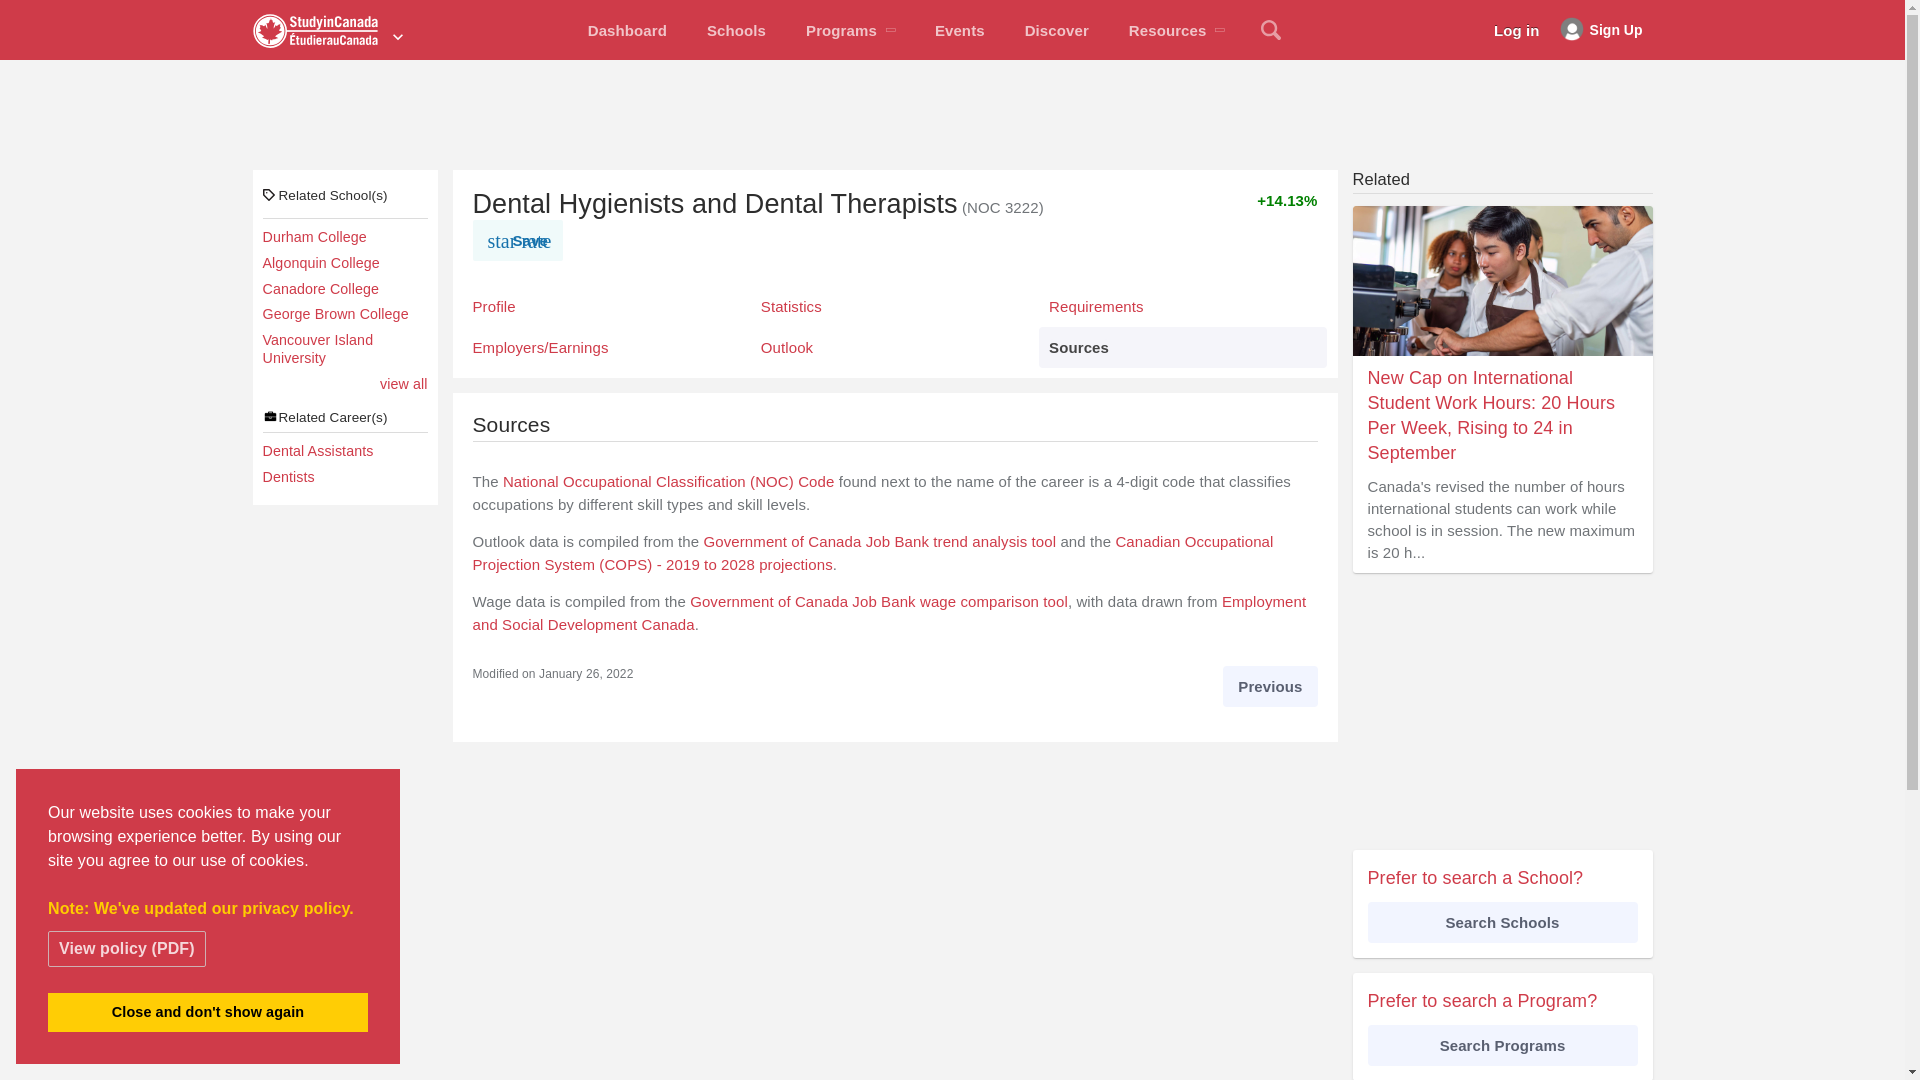 The height and width of the screenshot is (1080, 1920). I want to click on view all, so click(404, 384).